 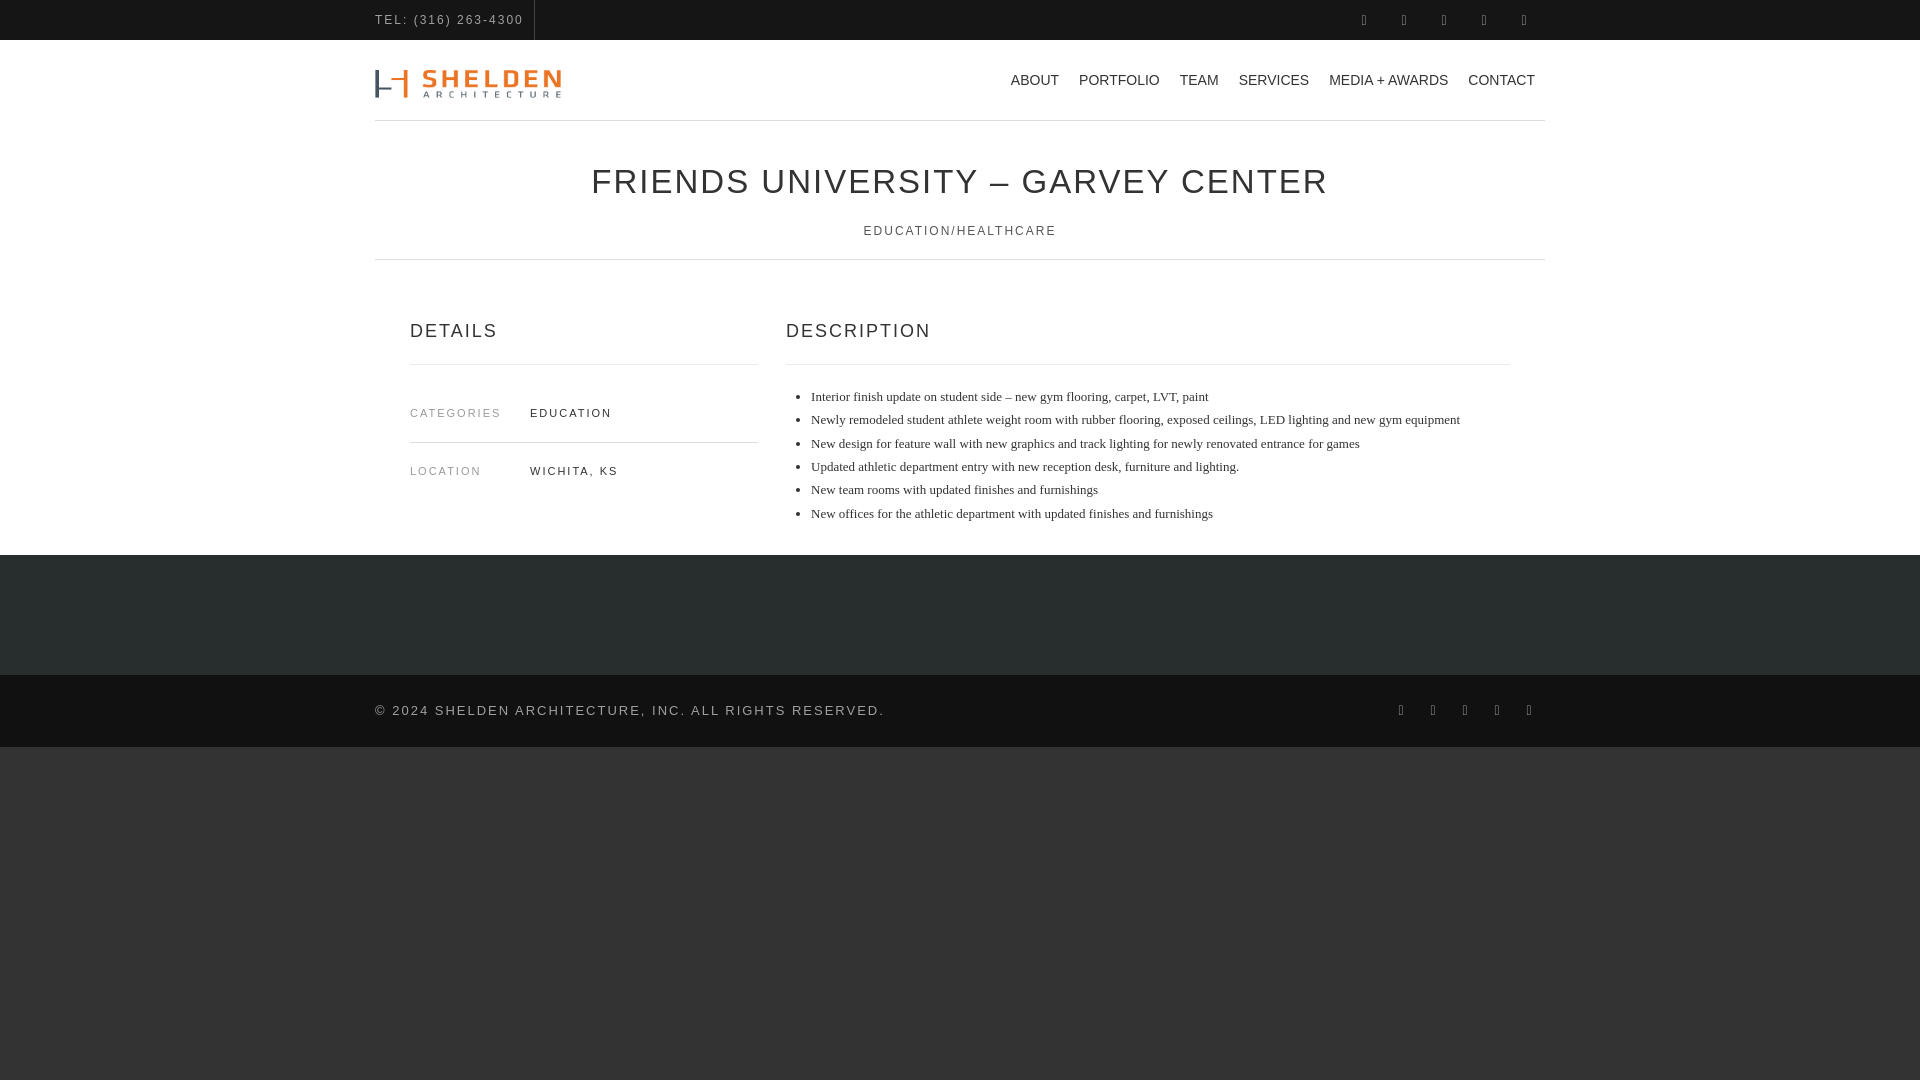 What do you see at coordinates (1525, 20) in the screenshot?
I see `Instagram` at bounding box center [1525, 20].